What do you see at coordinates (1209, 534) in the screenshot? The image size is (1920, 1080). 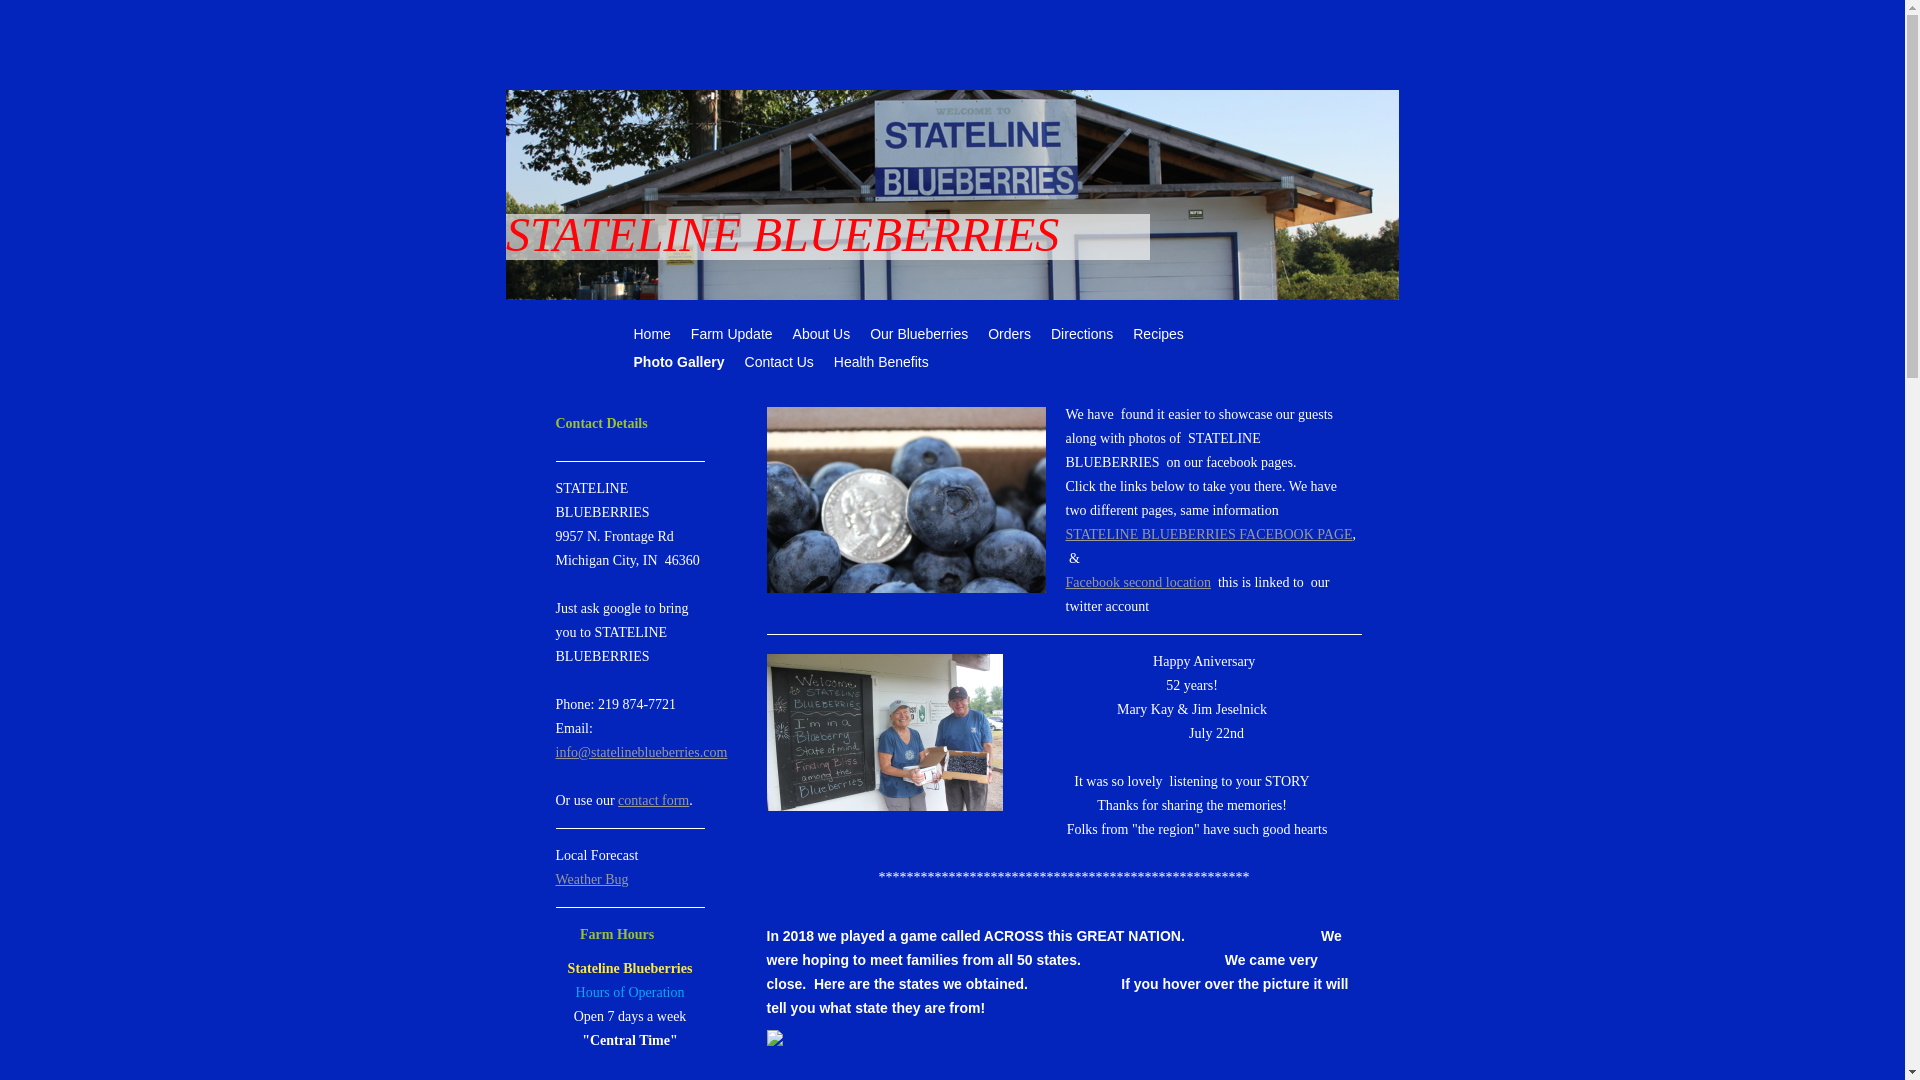 I see `STATELINE BLUEBERRIES FACEBOOK PAGE` at bounding box center [1209, 534].